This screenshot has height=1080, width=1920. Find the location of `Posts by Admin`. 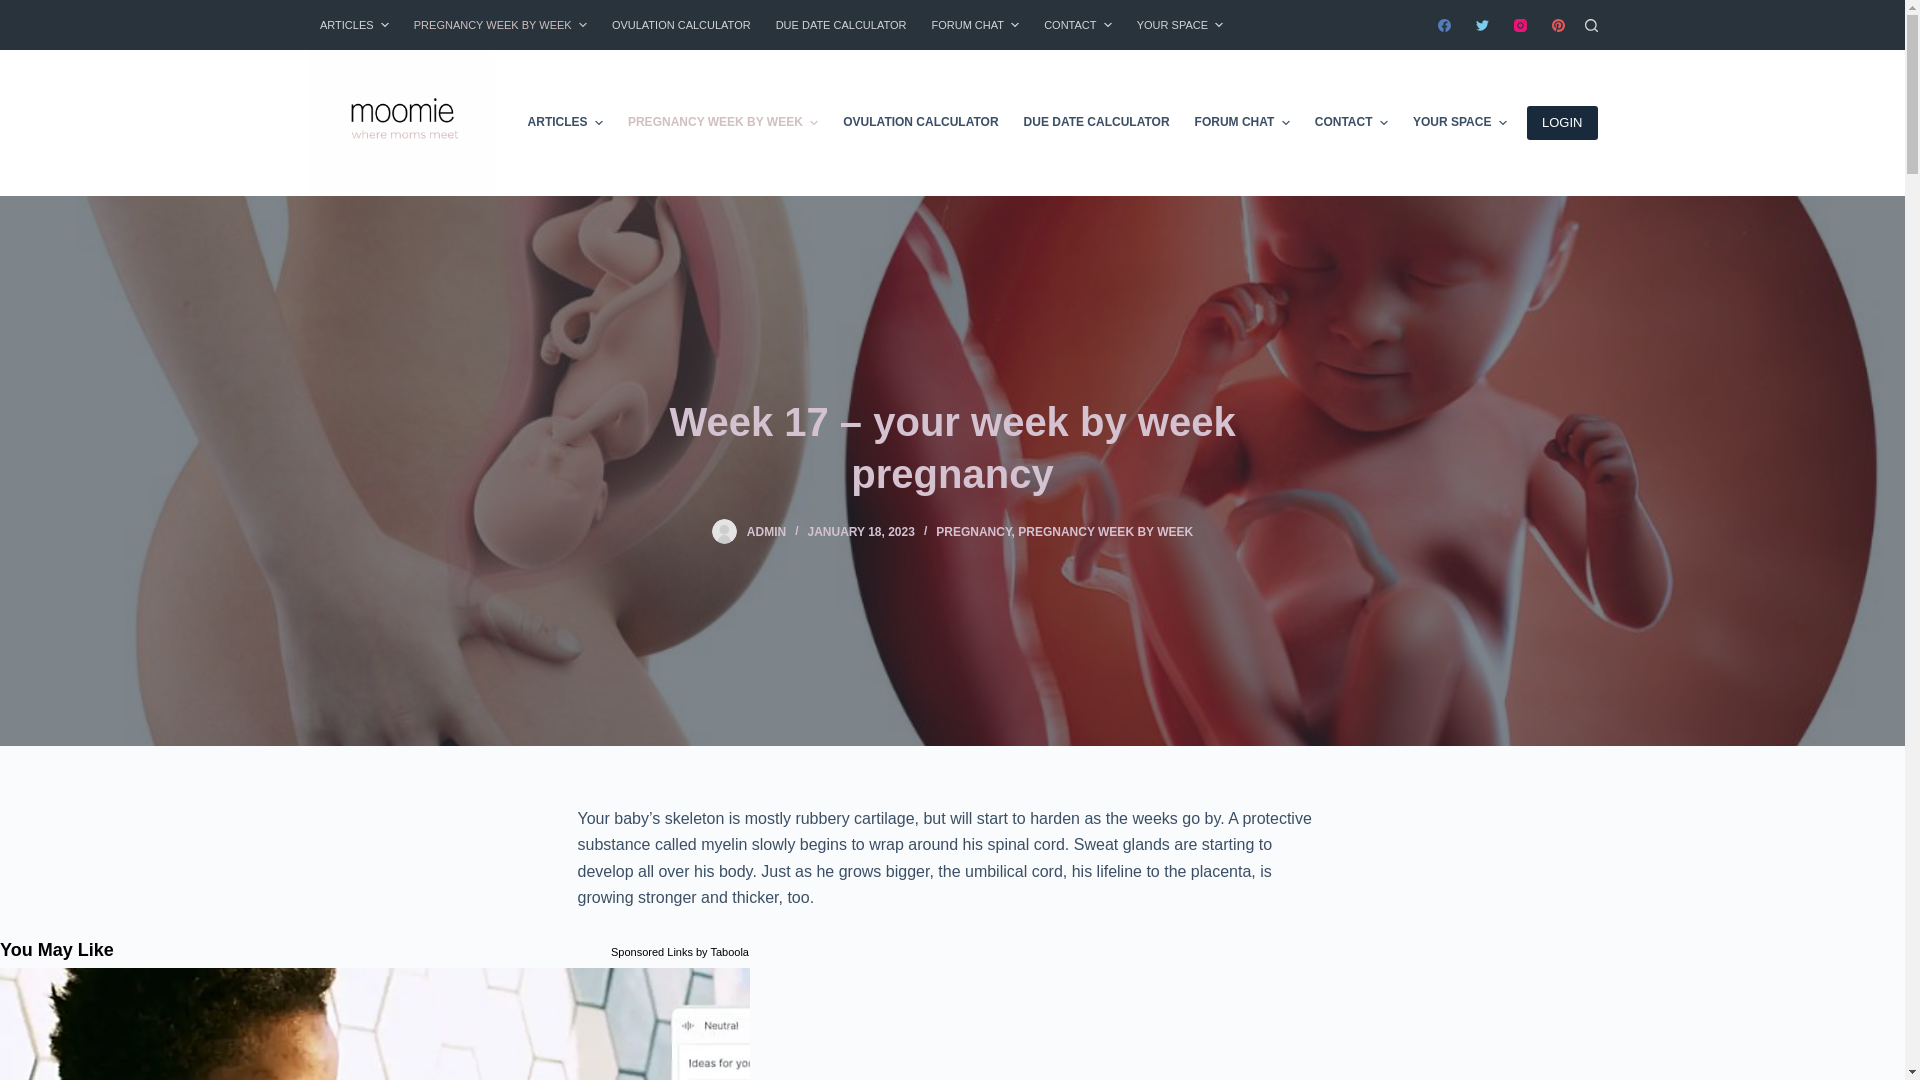

Posts by Admin is located at coordinates (766, 531).